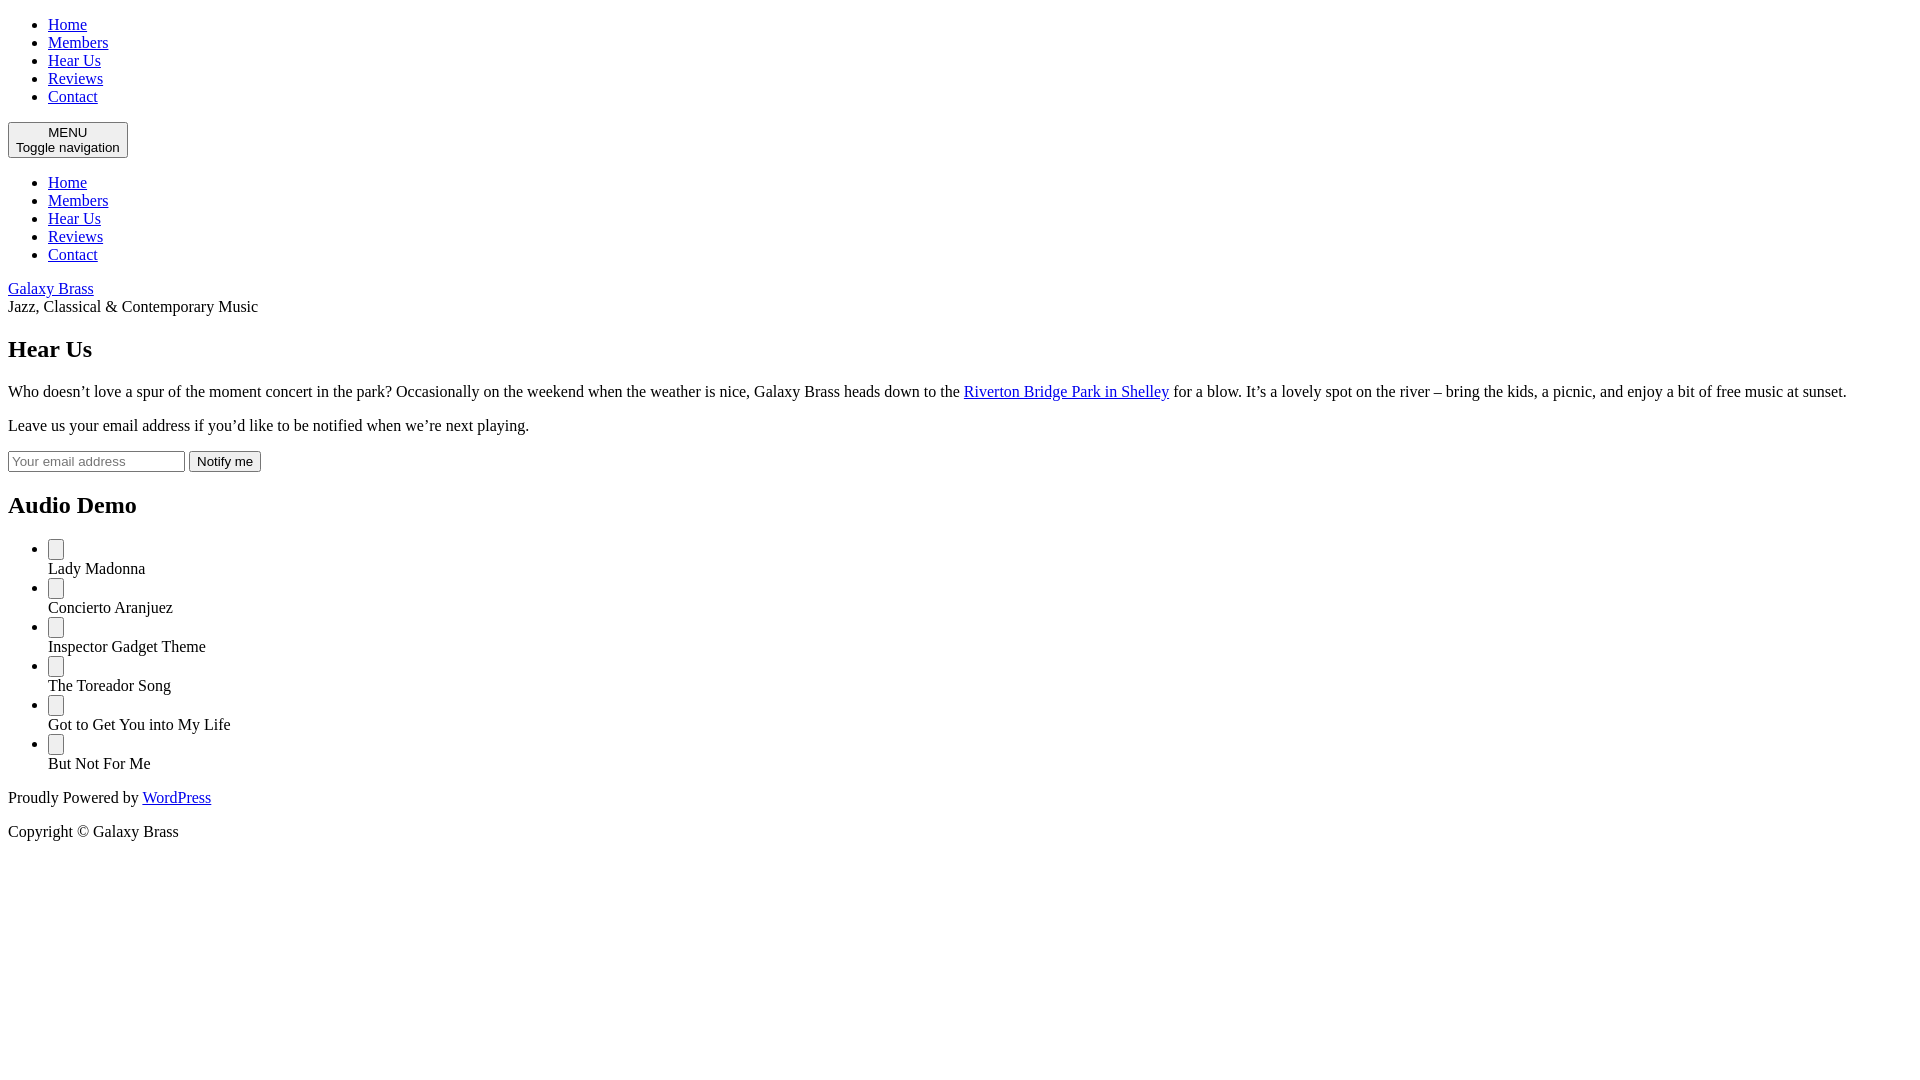  What do you see at coordinates (73, 254) in the screenshot?
I see `Contact` at bounding box center [73, 254].